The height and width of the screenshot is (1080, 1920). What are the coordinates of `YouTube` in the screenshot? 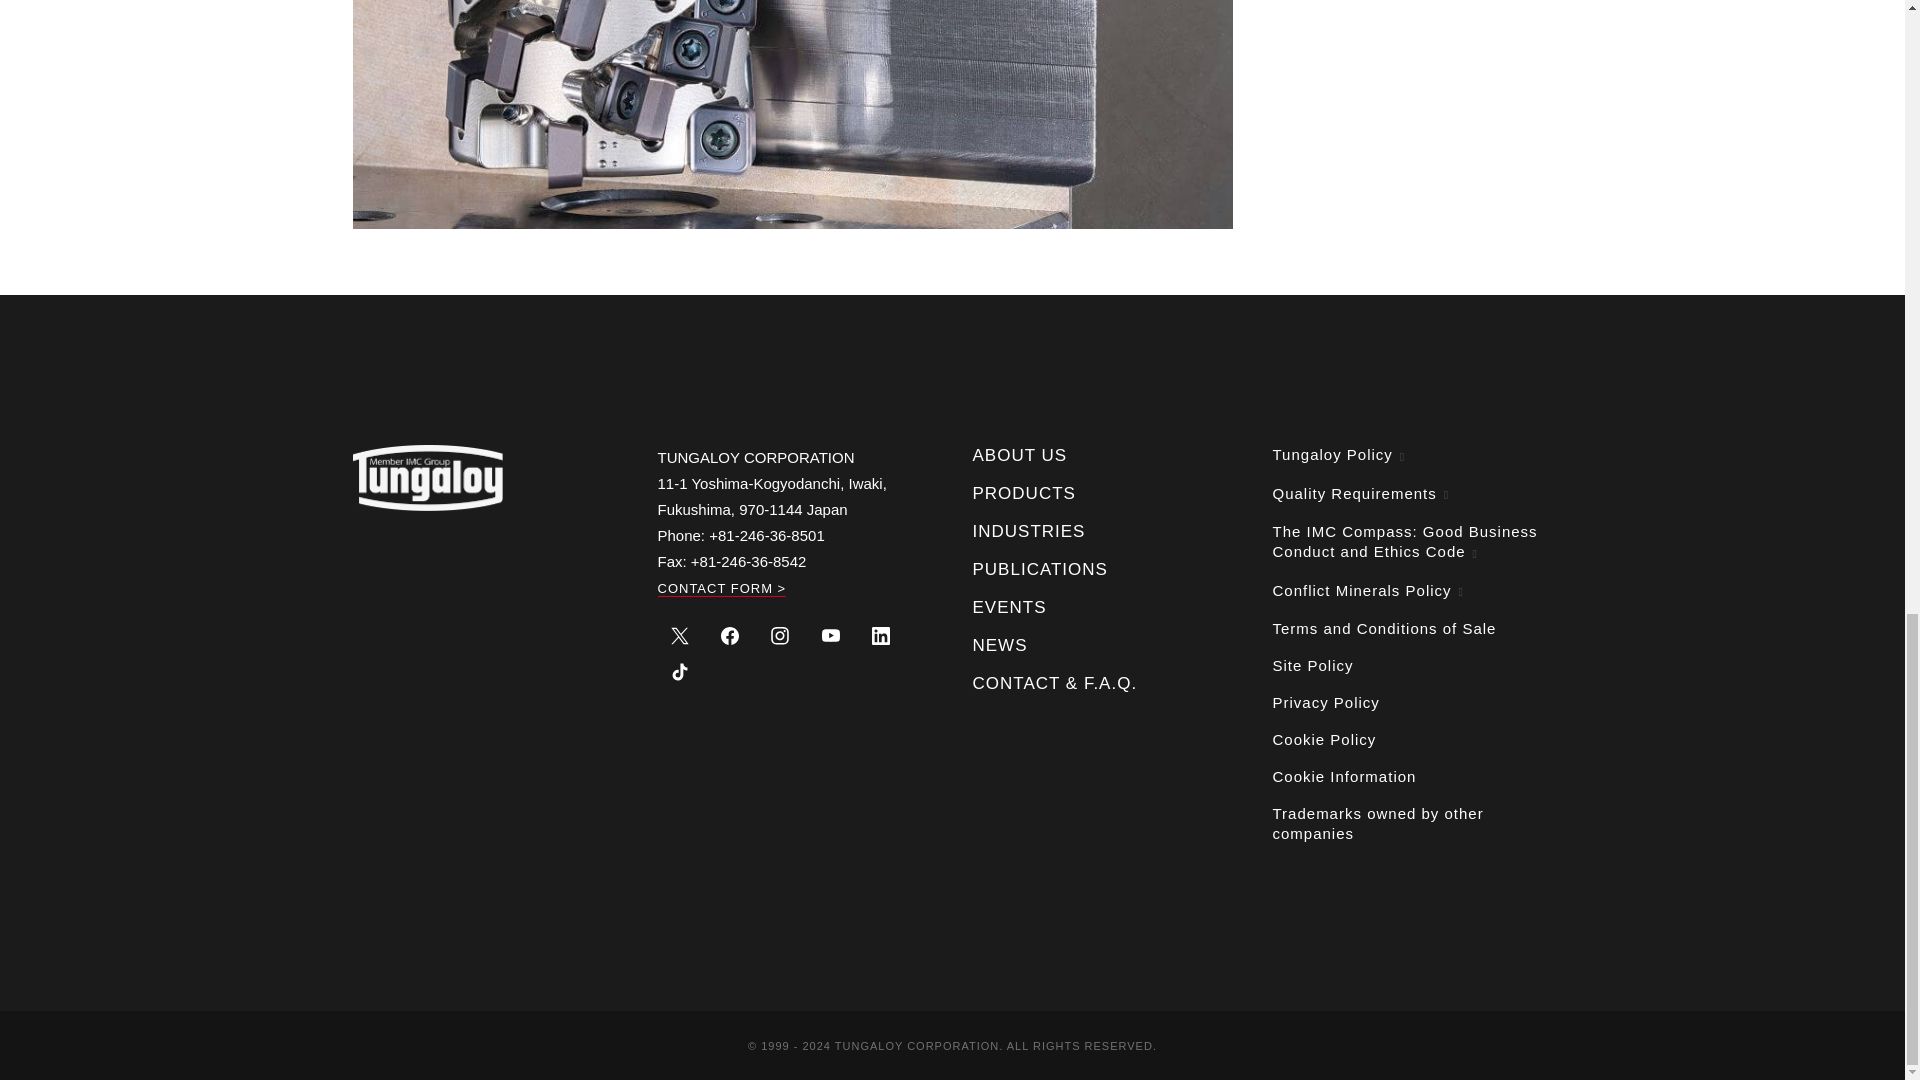 It's located at (830, 634).